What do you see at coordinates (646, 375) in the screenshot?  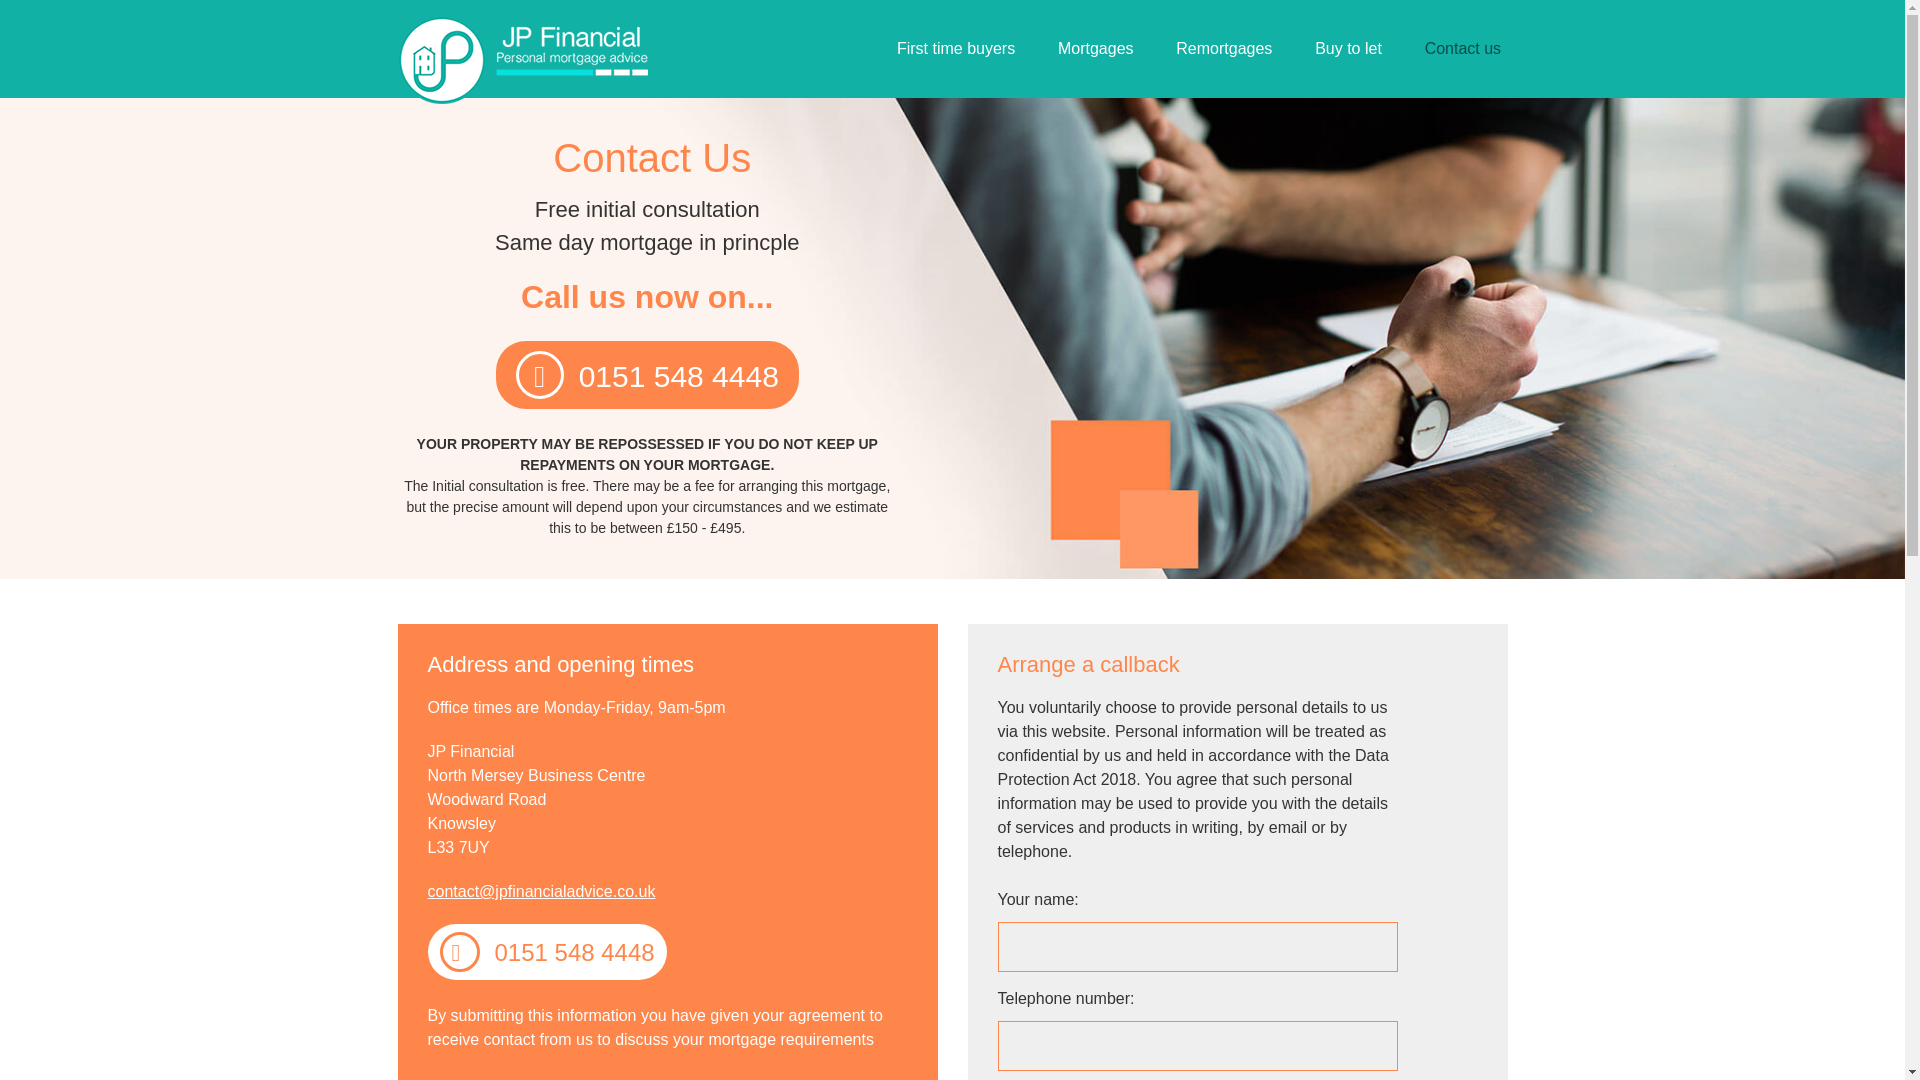 I see `0151 548 4448` at bounding box center [646, 375].